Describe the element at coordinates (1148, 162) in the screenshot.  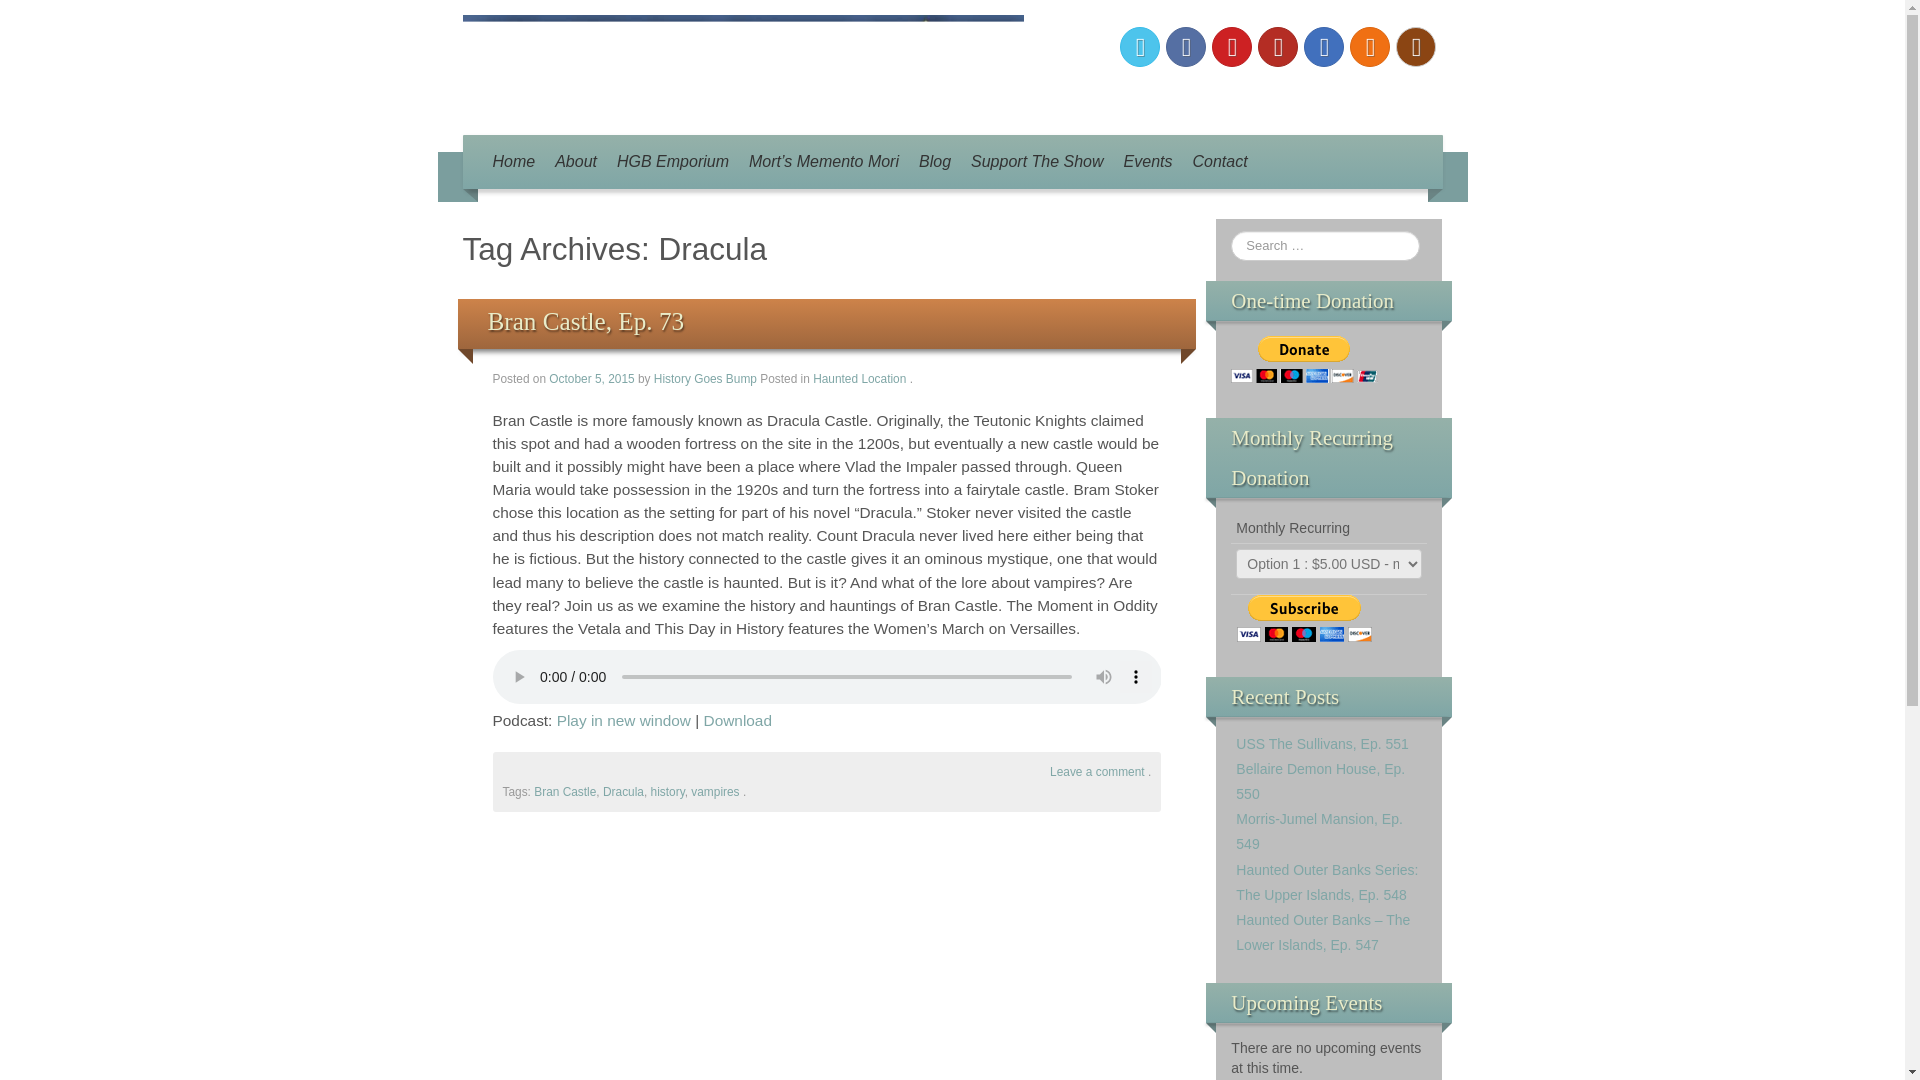
I see `Events` at that location.